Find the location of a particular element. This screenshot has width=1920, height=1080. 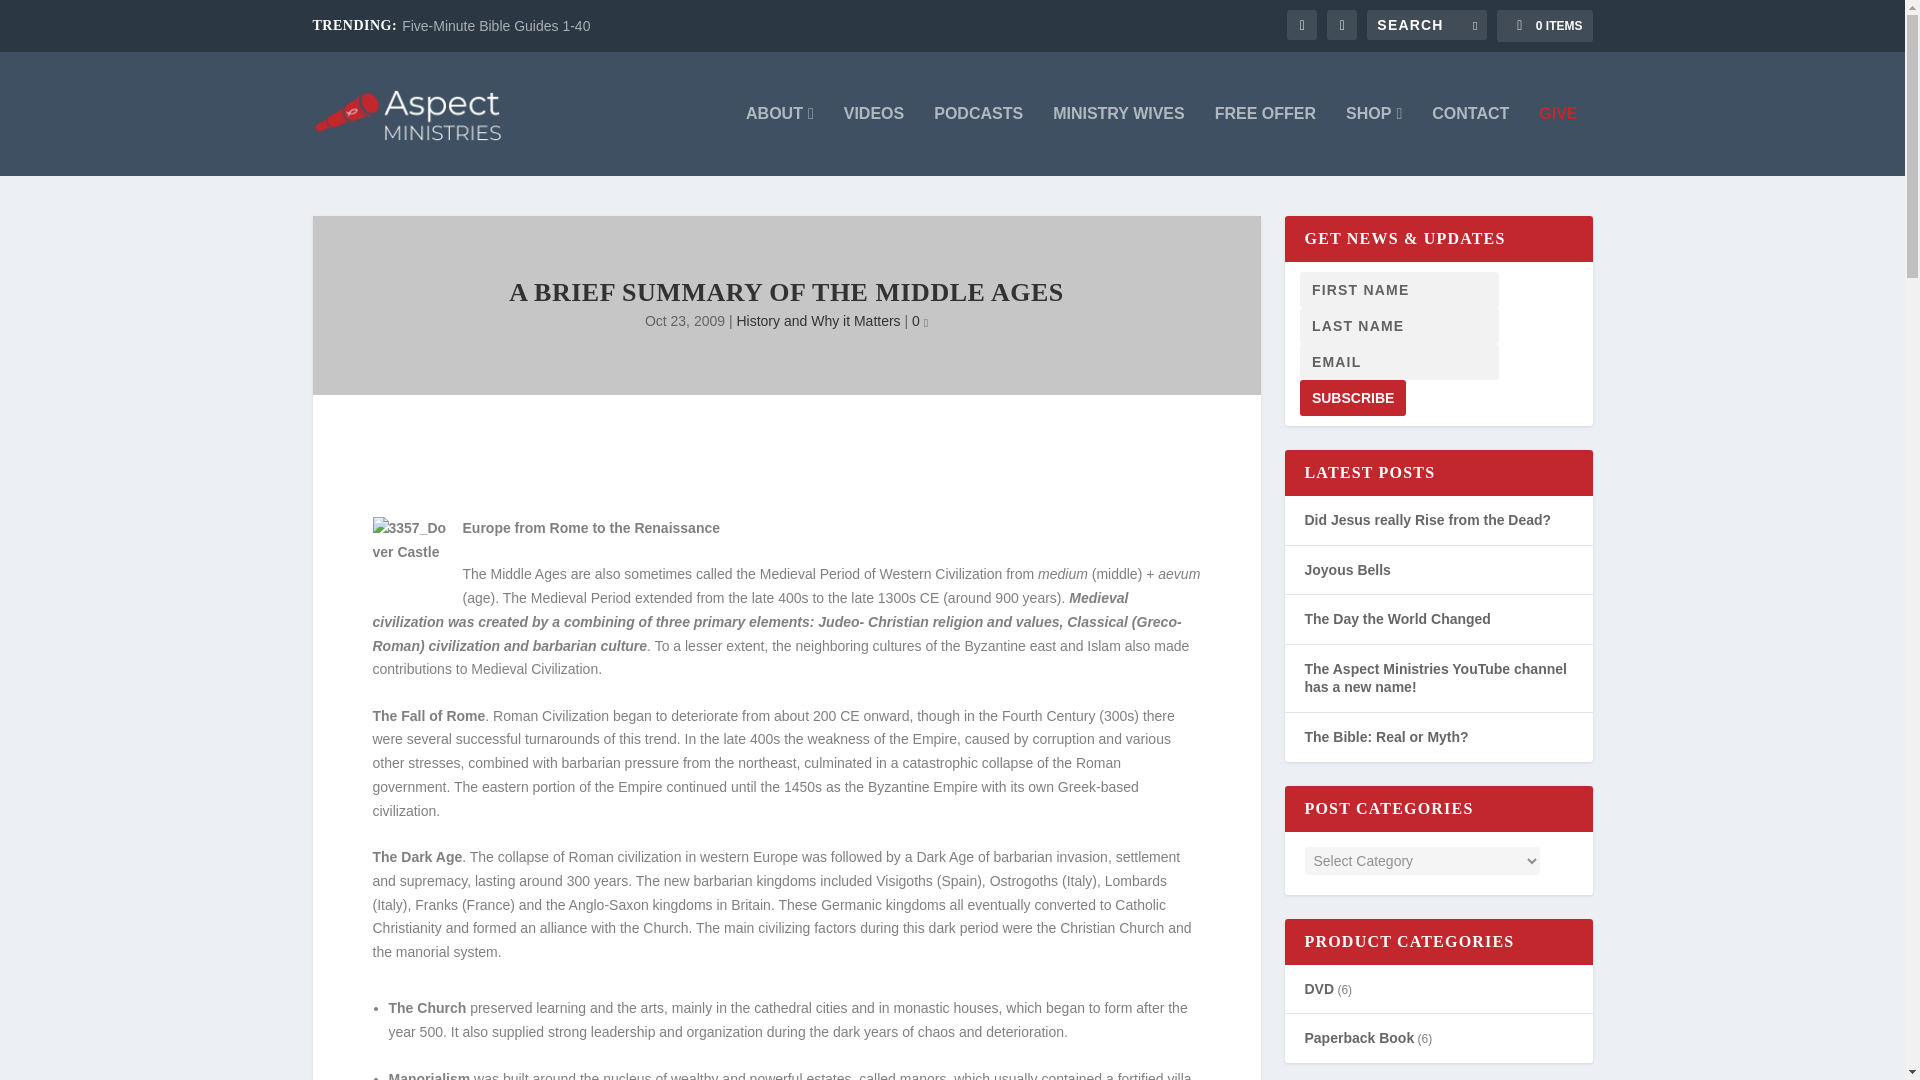

CONTACT is located at coordinates (1470, 140).